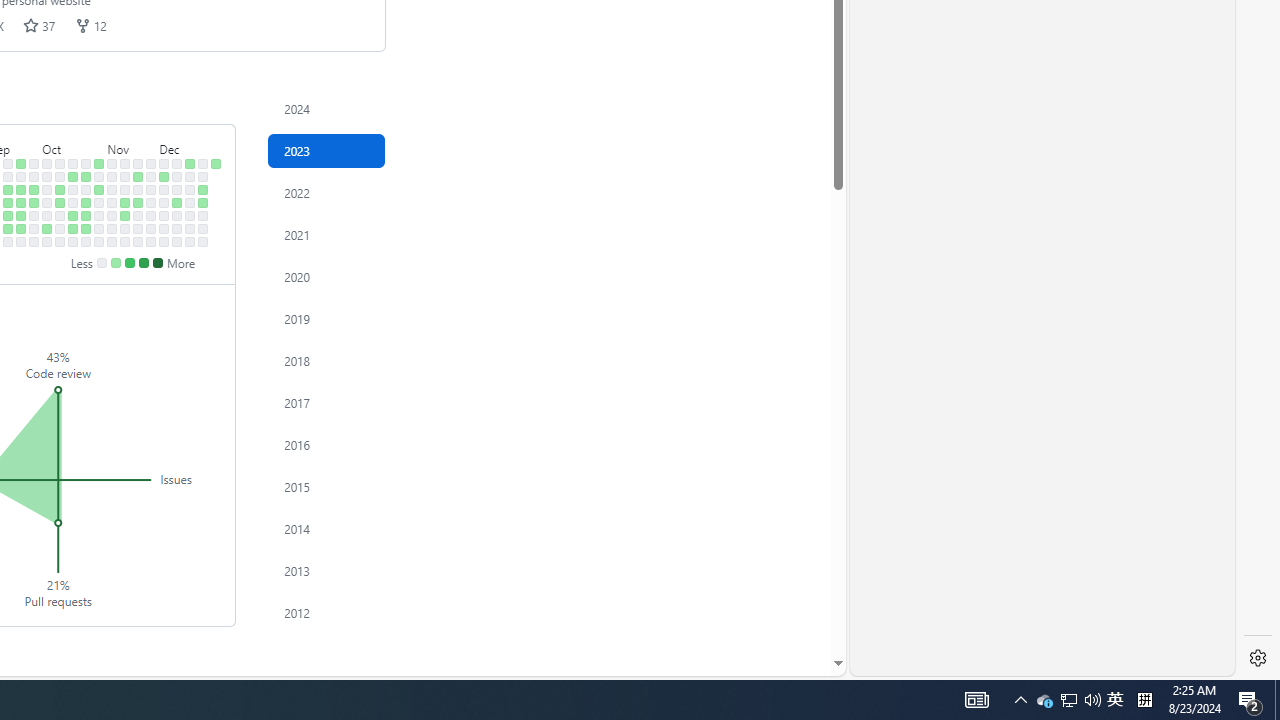 This screenshot has height=720, width=1280. Describe the element at coordinates (326, 402) in the screenshot. I see `Contribution activity in 2017` at that location.